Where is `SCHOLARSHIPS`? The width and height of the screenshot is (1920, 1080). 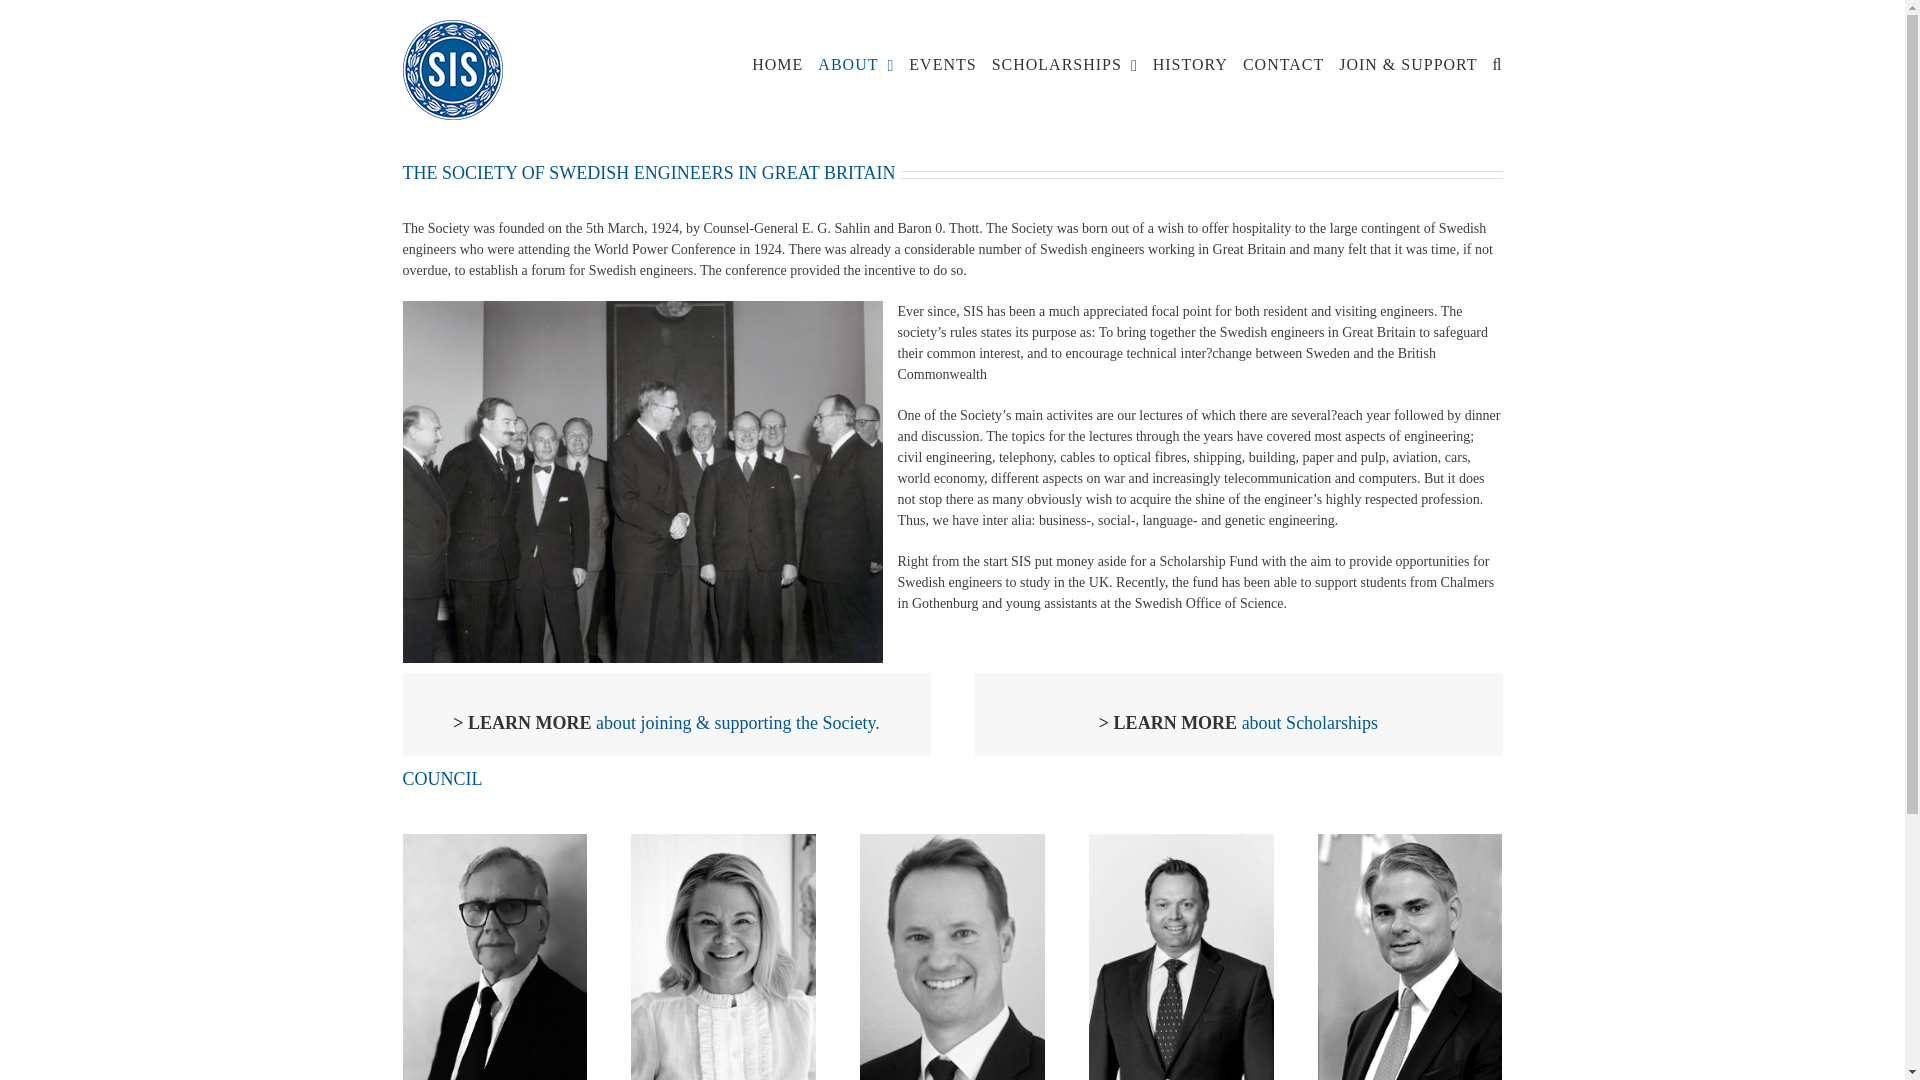
SCHOLARSHIPS is located at coordinates (1065, 64).